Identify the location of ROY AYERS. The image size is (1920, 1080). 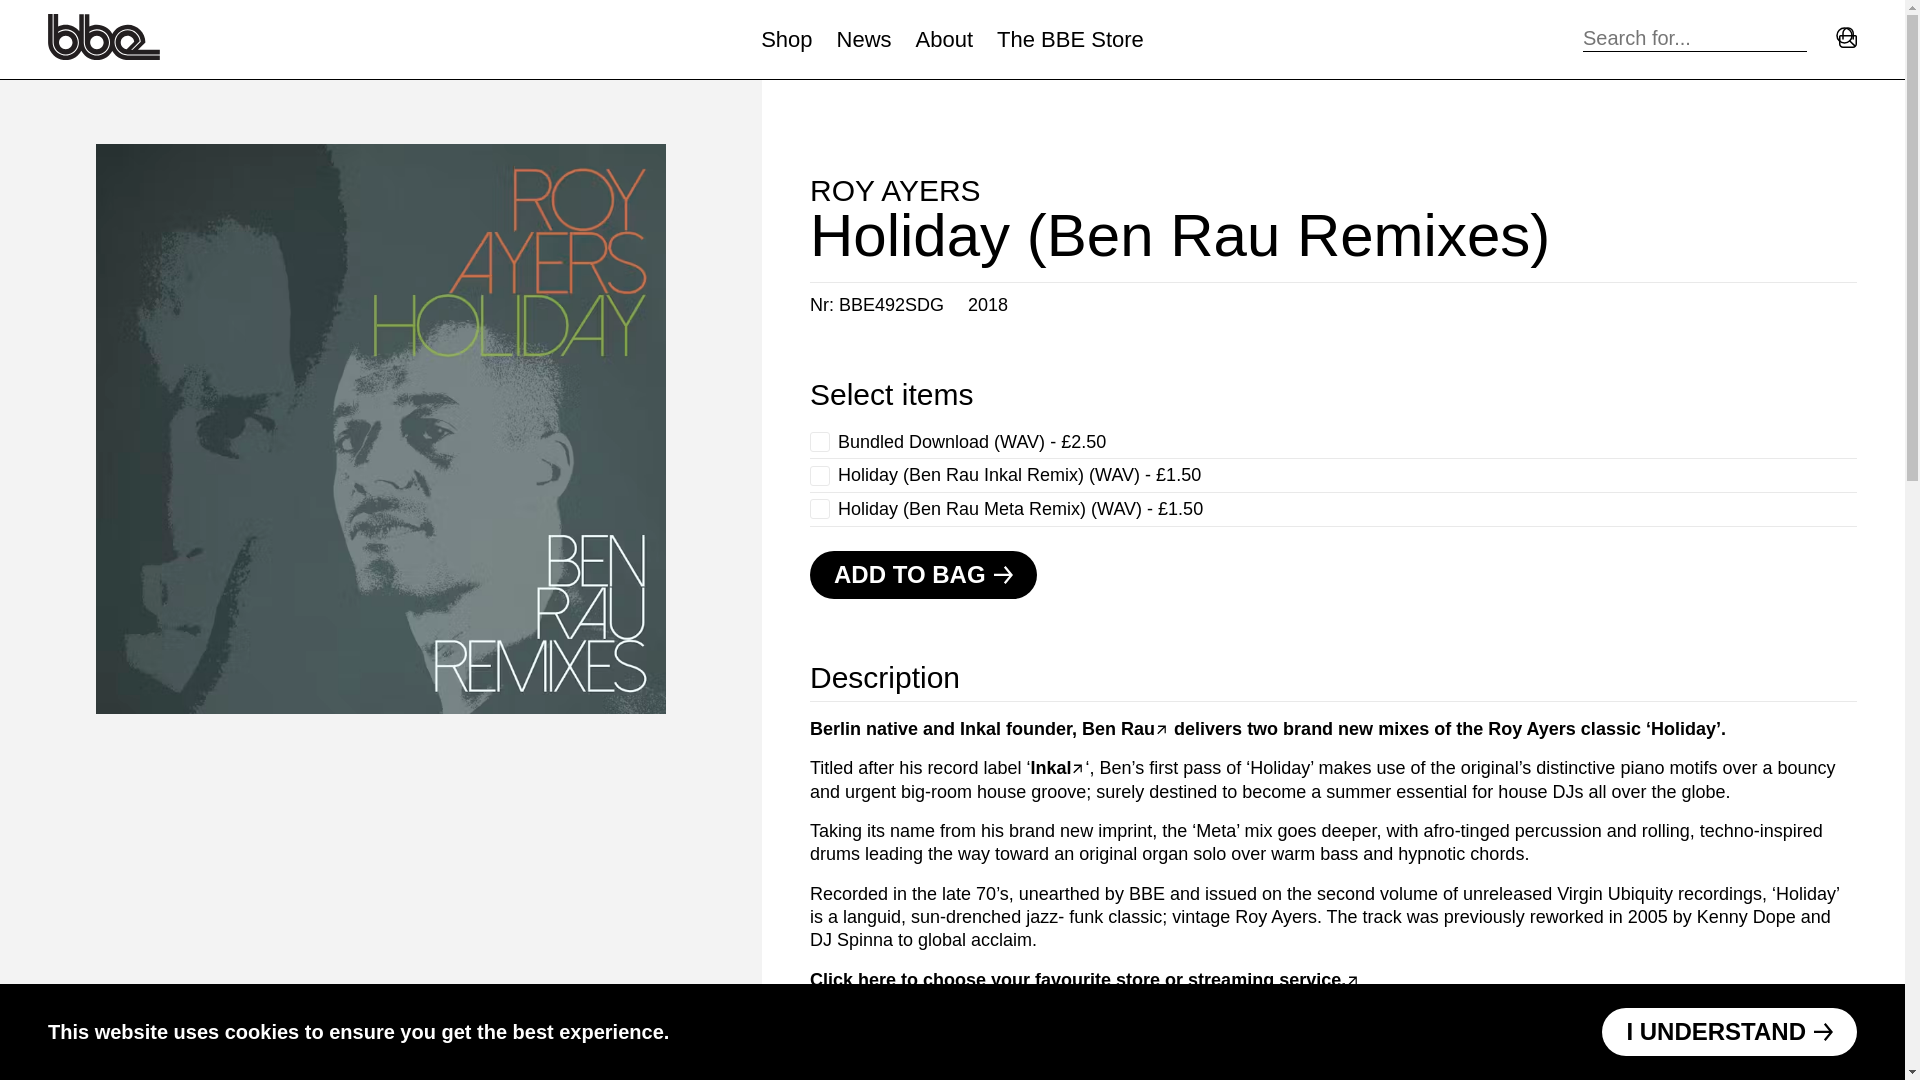
(896, 190).